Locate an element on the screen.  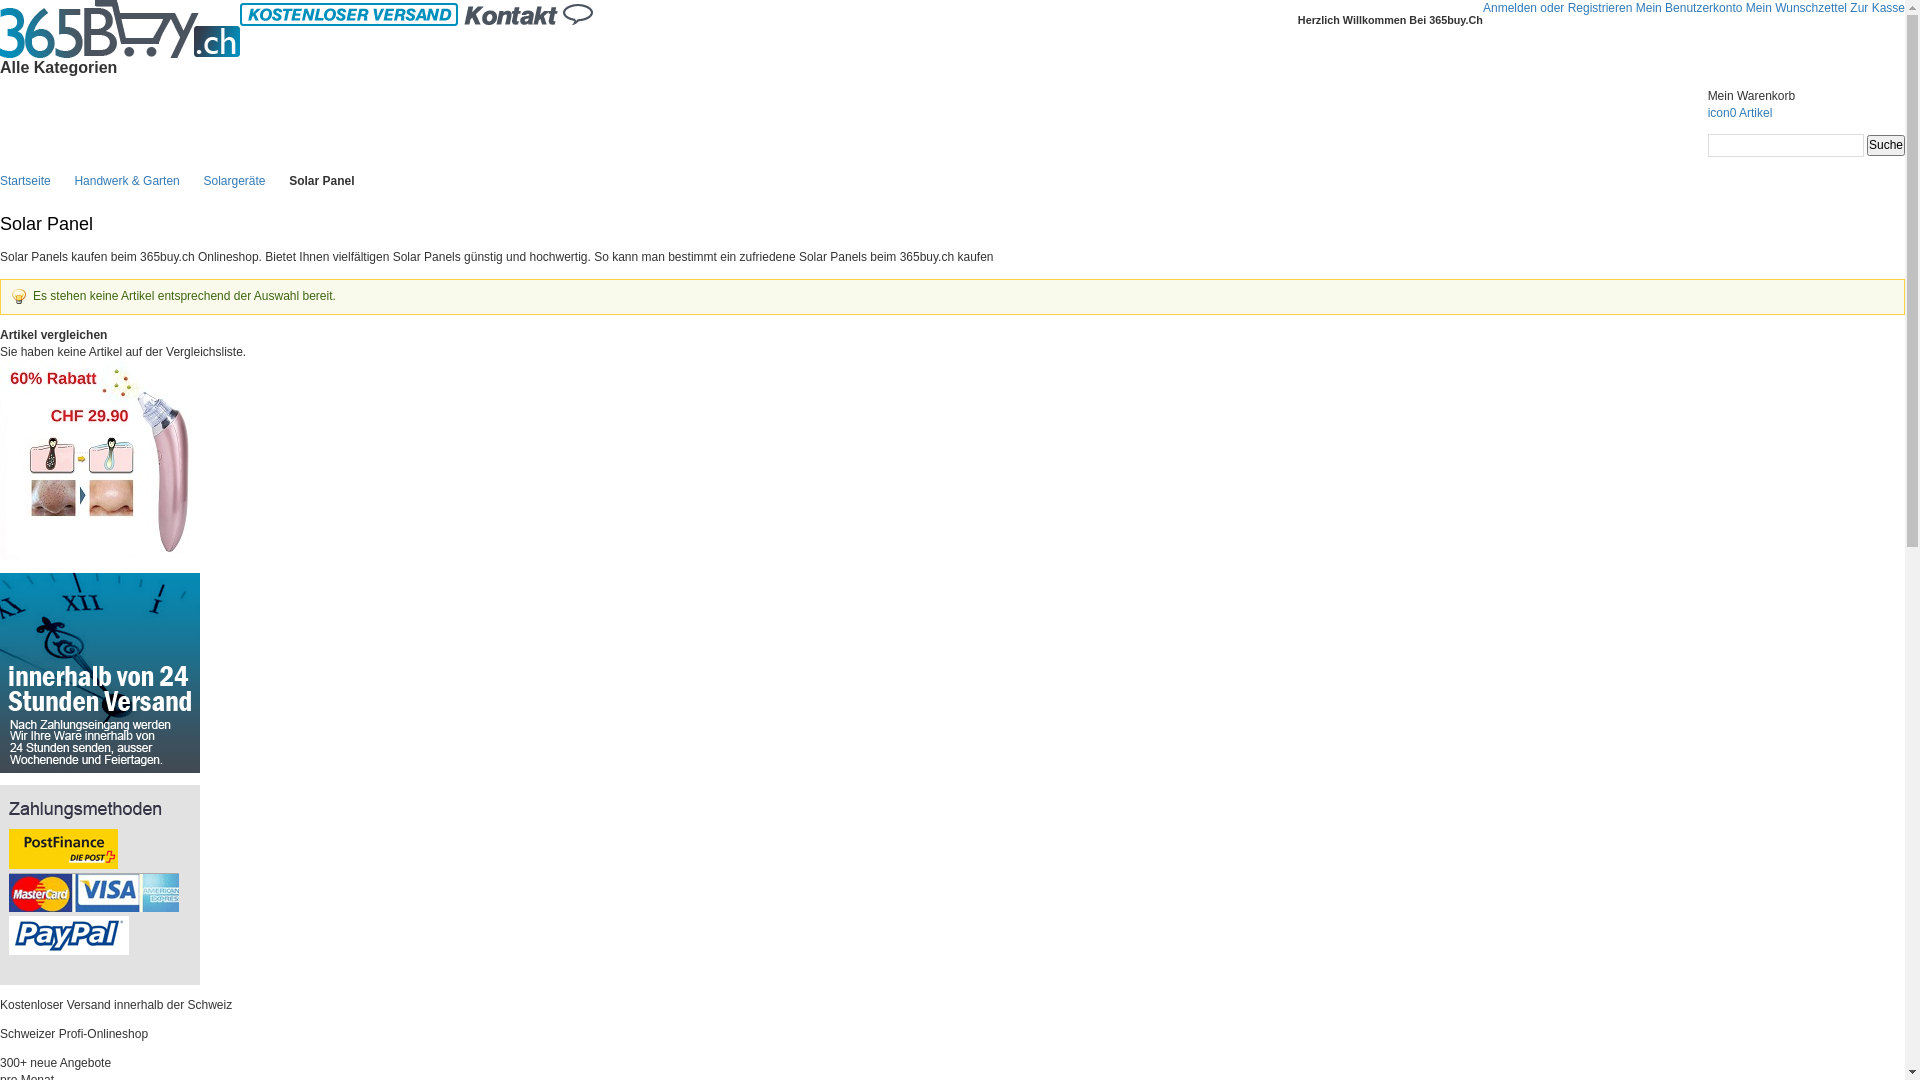
Zur Kasse is located at coordinates (1878, 8).